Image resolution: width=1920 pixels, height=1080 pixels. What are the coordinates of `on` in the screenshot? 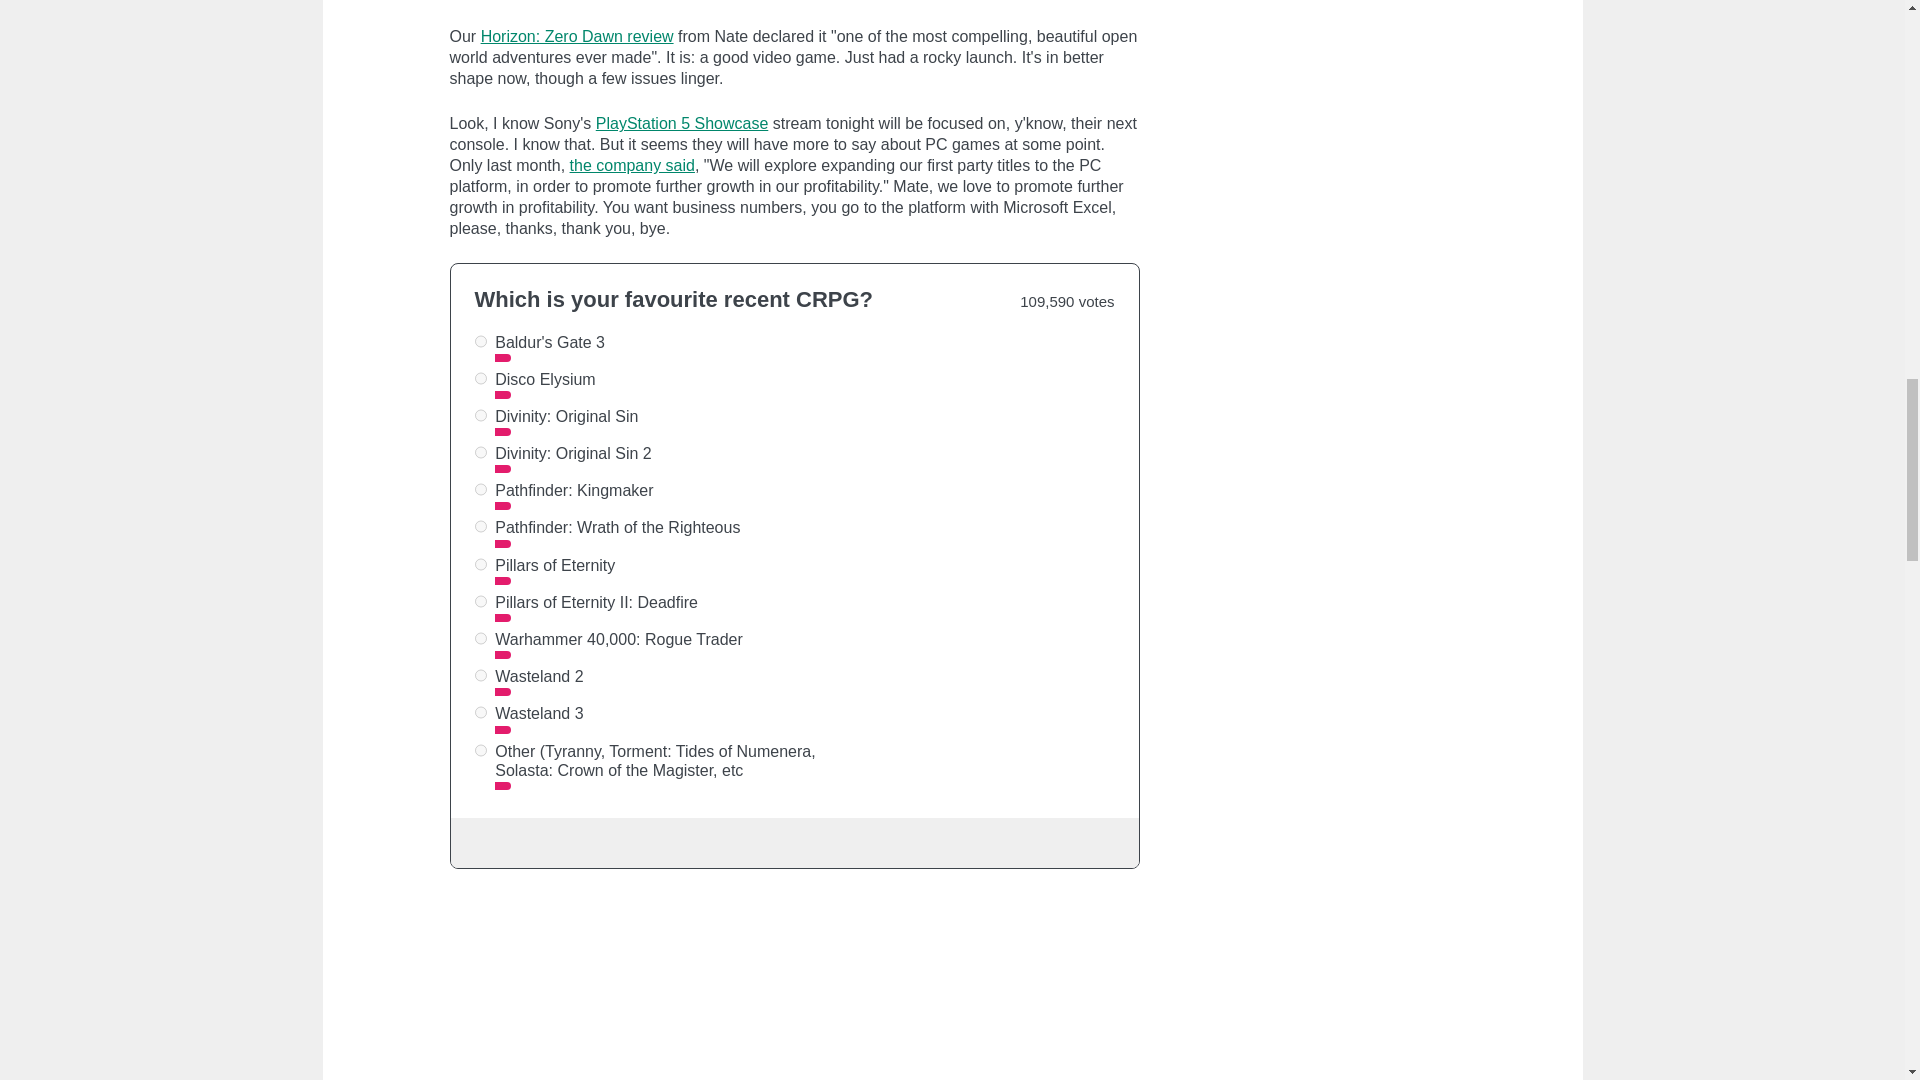 It's located at (480, 712).